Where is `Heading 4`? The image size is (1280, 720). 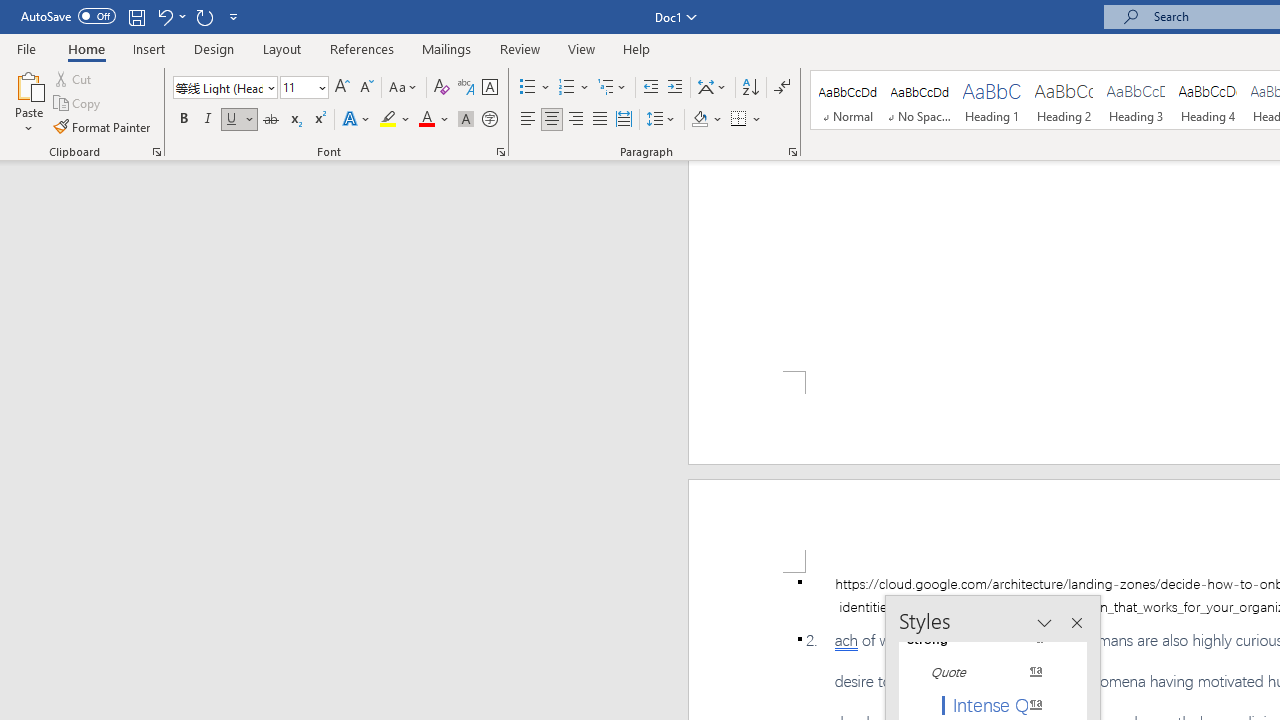
Heading 4 is located at coordinates (1208, 100).